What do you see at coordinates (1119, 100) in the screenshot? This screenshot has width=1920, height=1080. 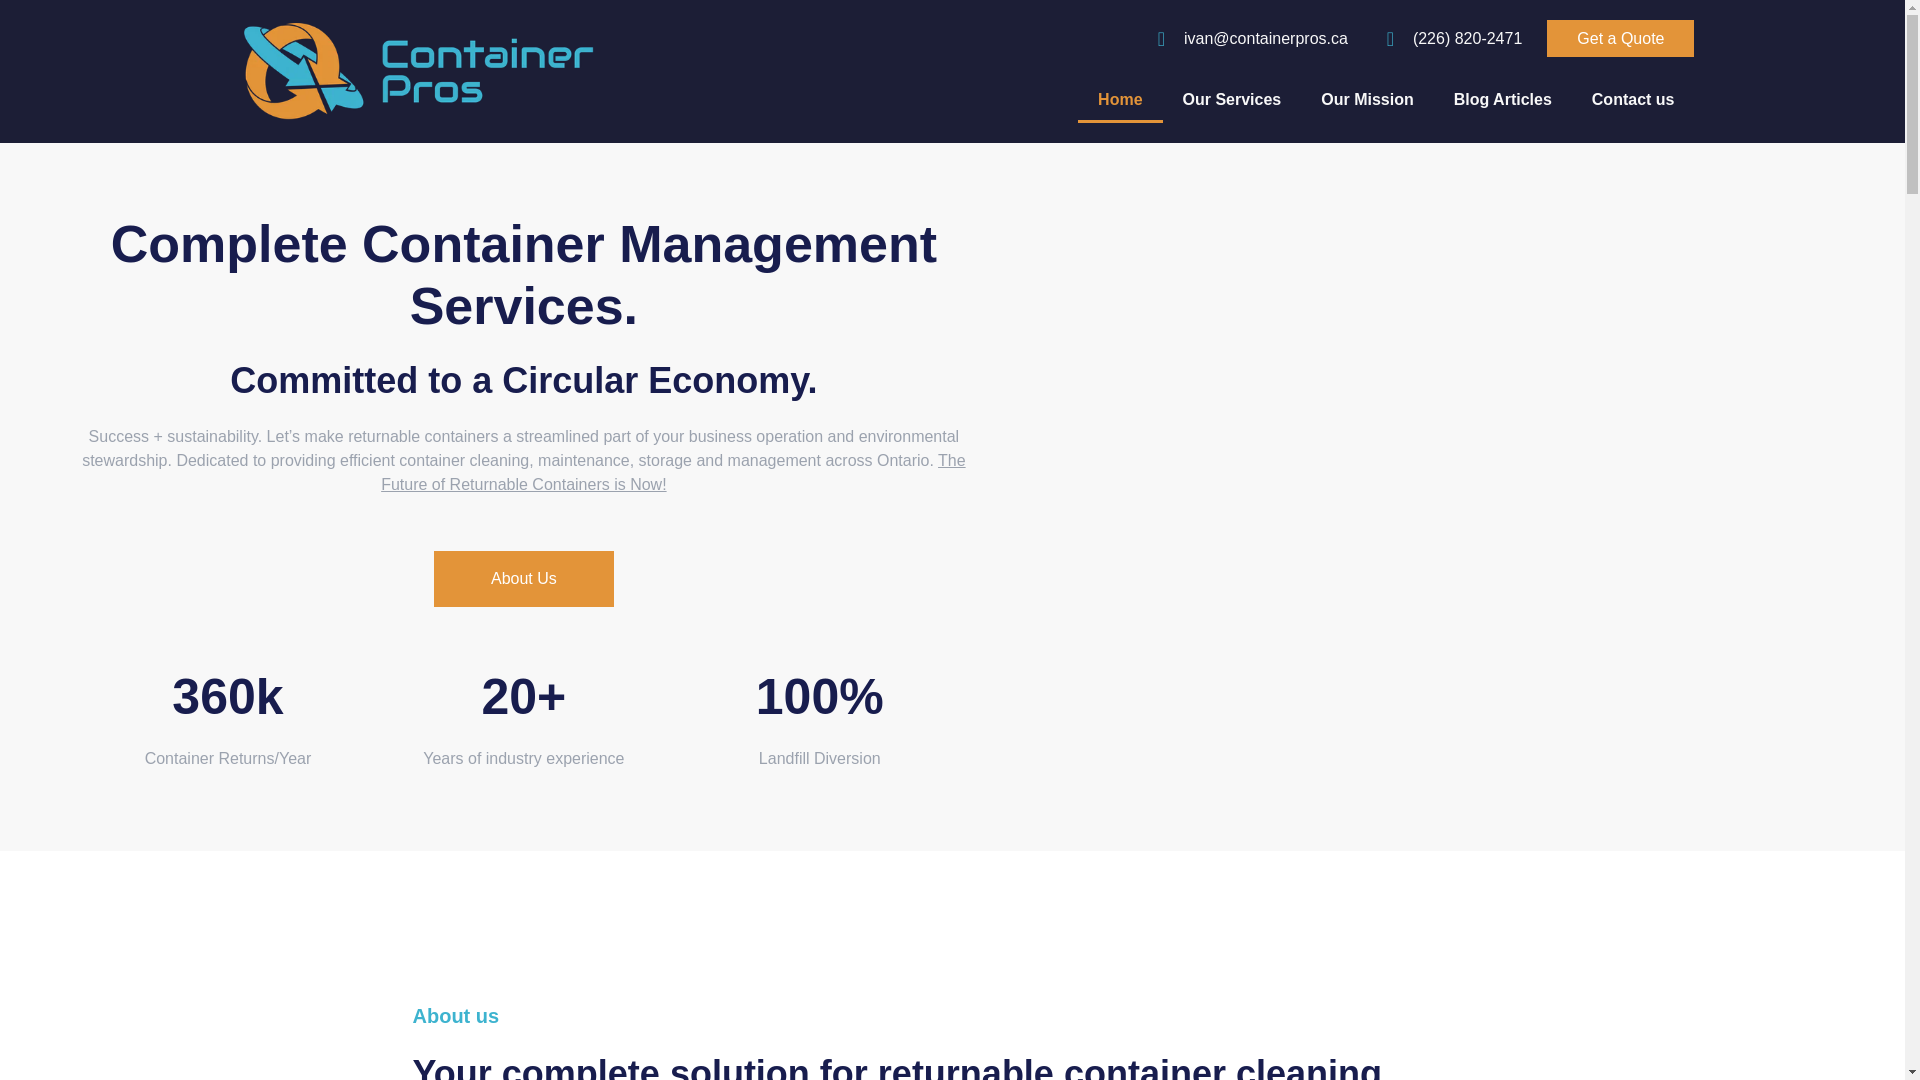 I see `Home` at bounding box center [1119, 100].